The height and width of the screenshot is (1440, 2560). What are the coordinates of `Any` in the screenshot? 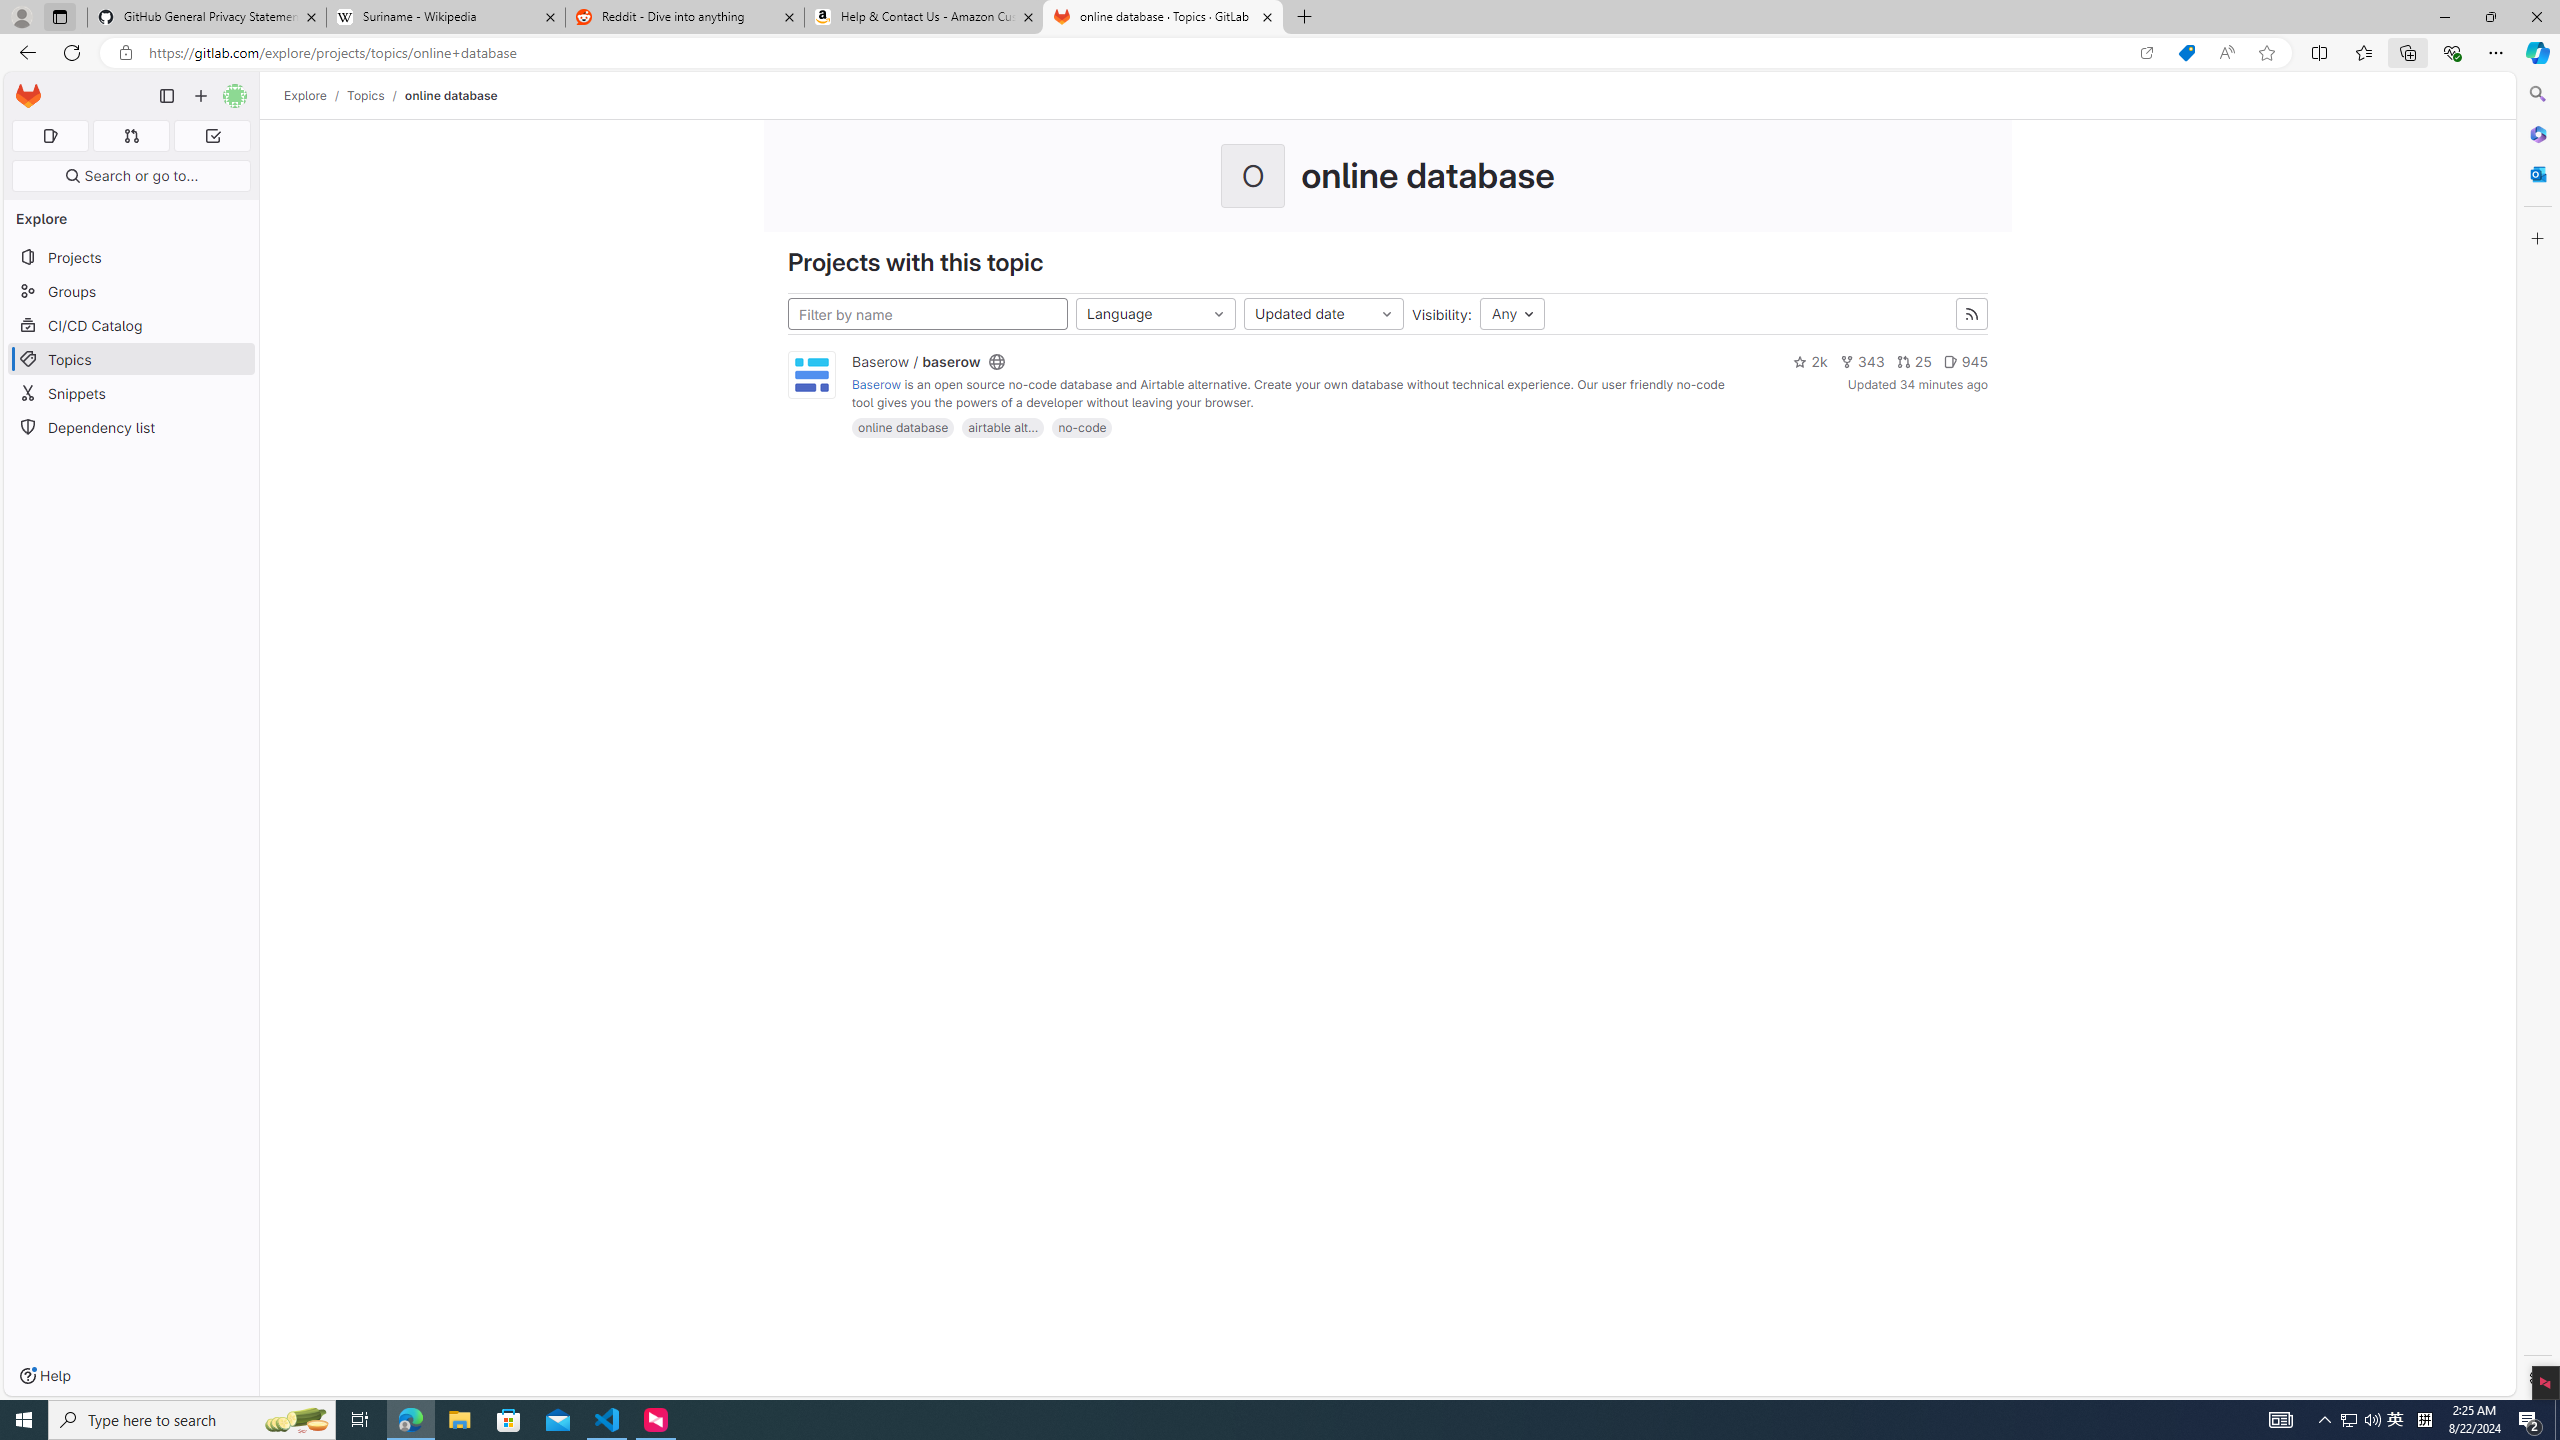 It's located at (1512, 314).